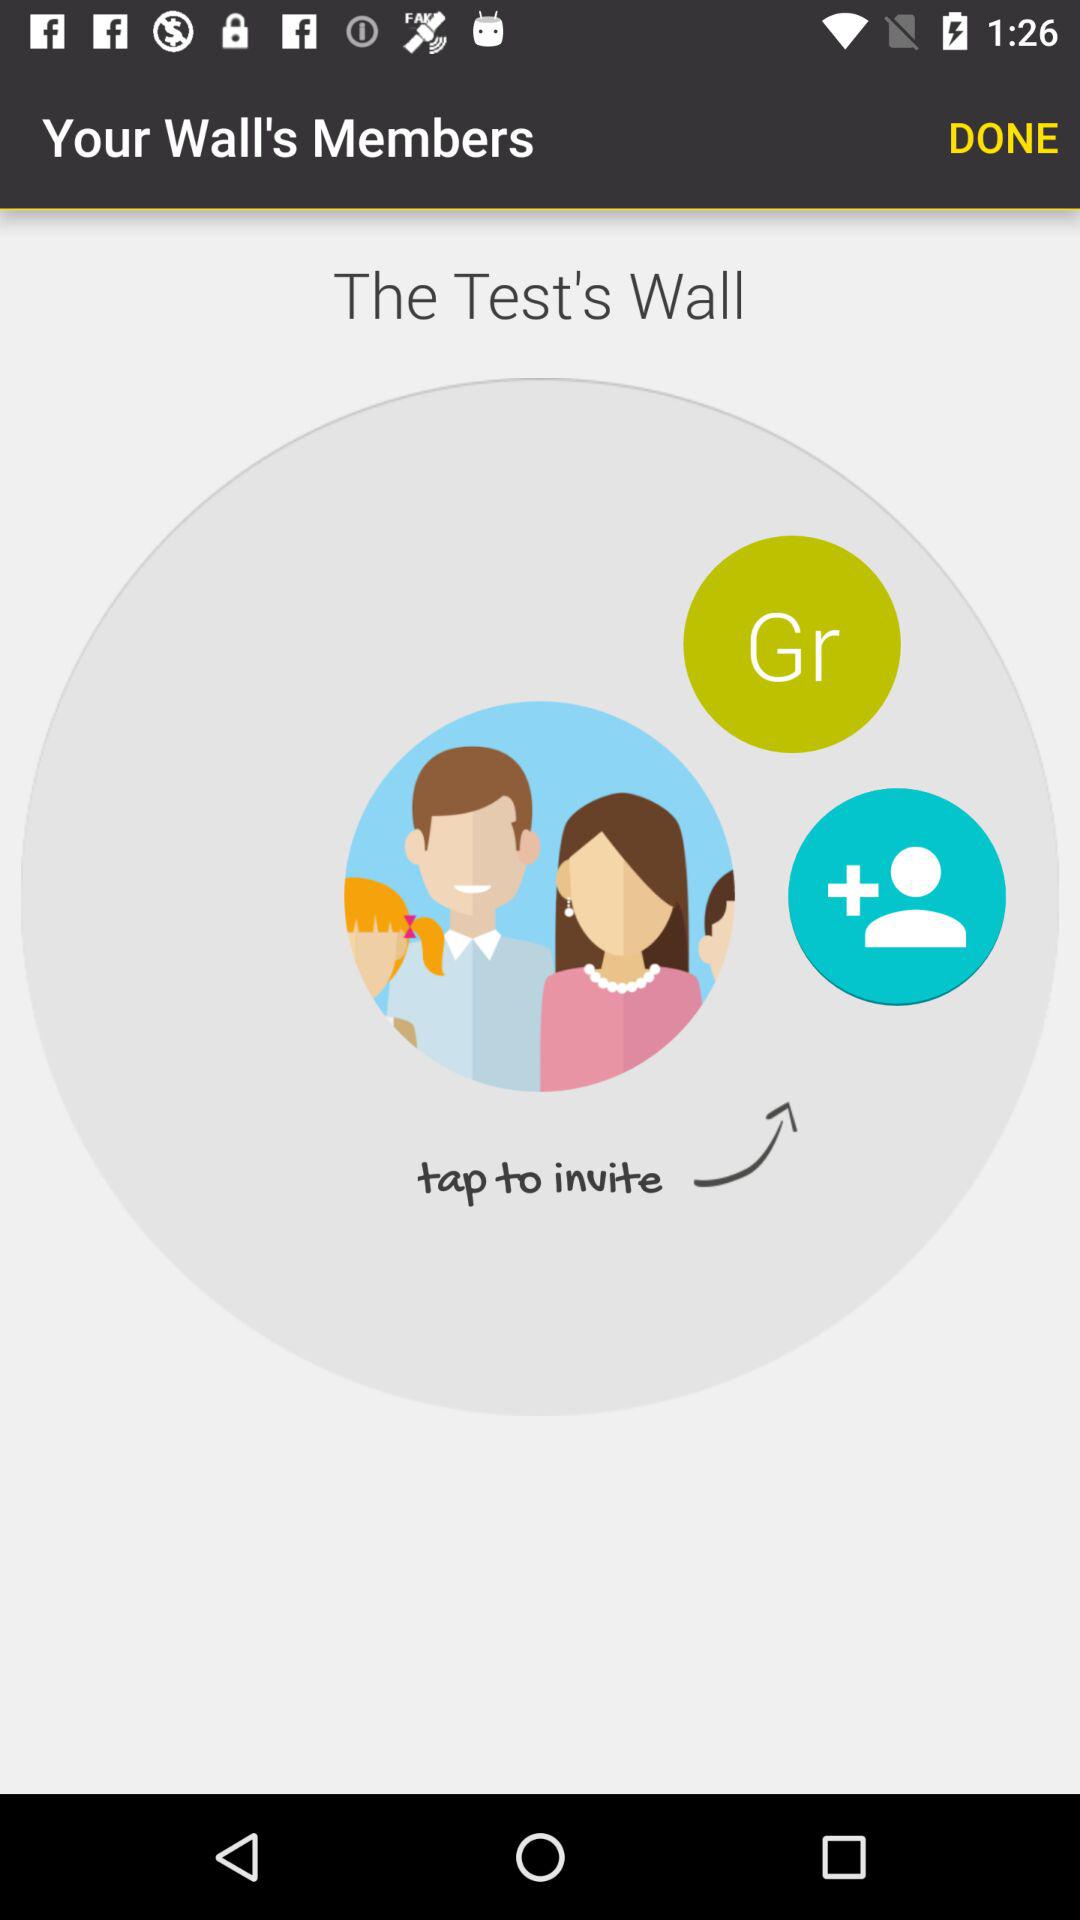 This screenshot has height=1920, width=1080. What do you see at coordinates (1004, 136) in the screenshot?
I see `choose done item` at bounding box center [1004, 136].